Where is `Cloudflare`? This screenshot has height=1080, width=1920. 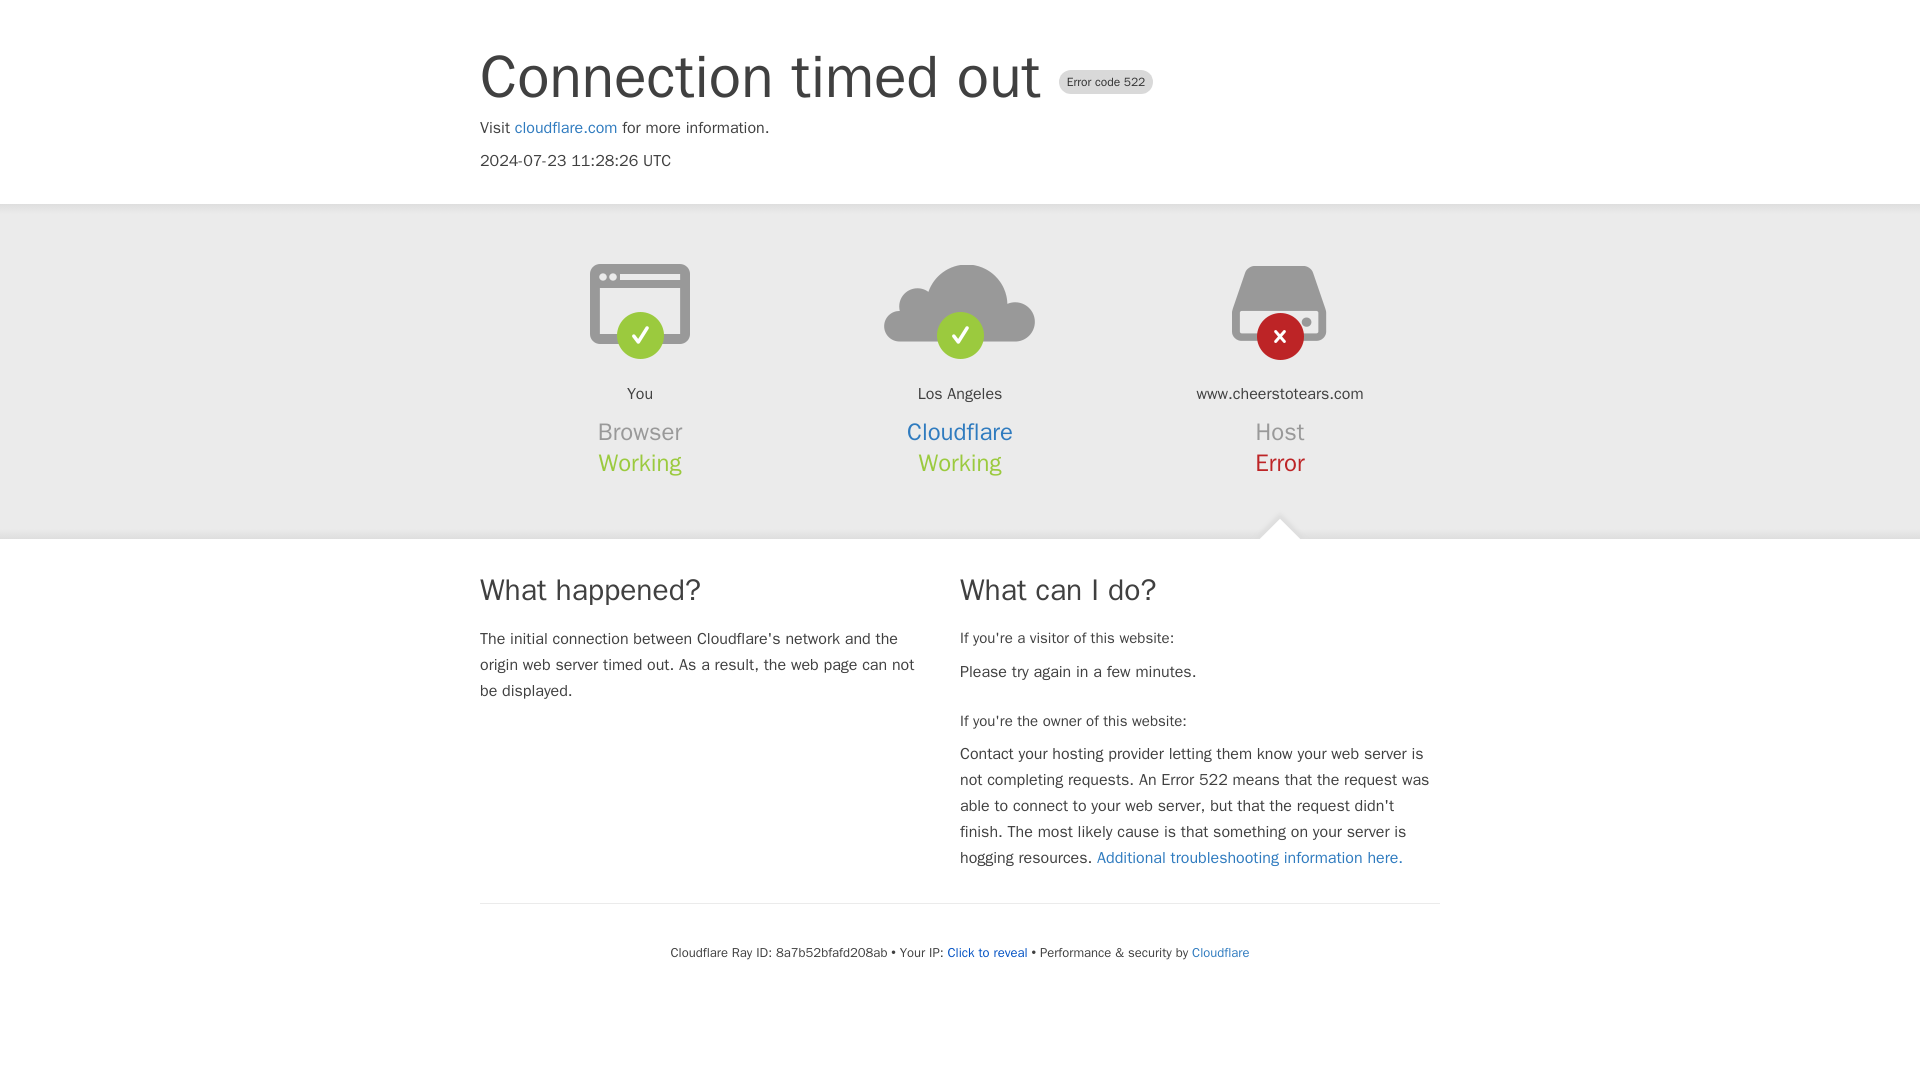 Cloudflare is located at coordinates (1220, 952).